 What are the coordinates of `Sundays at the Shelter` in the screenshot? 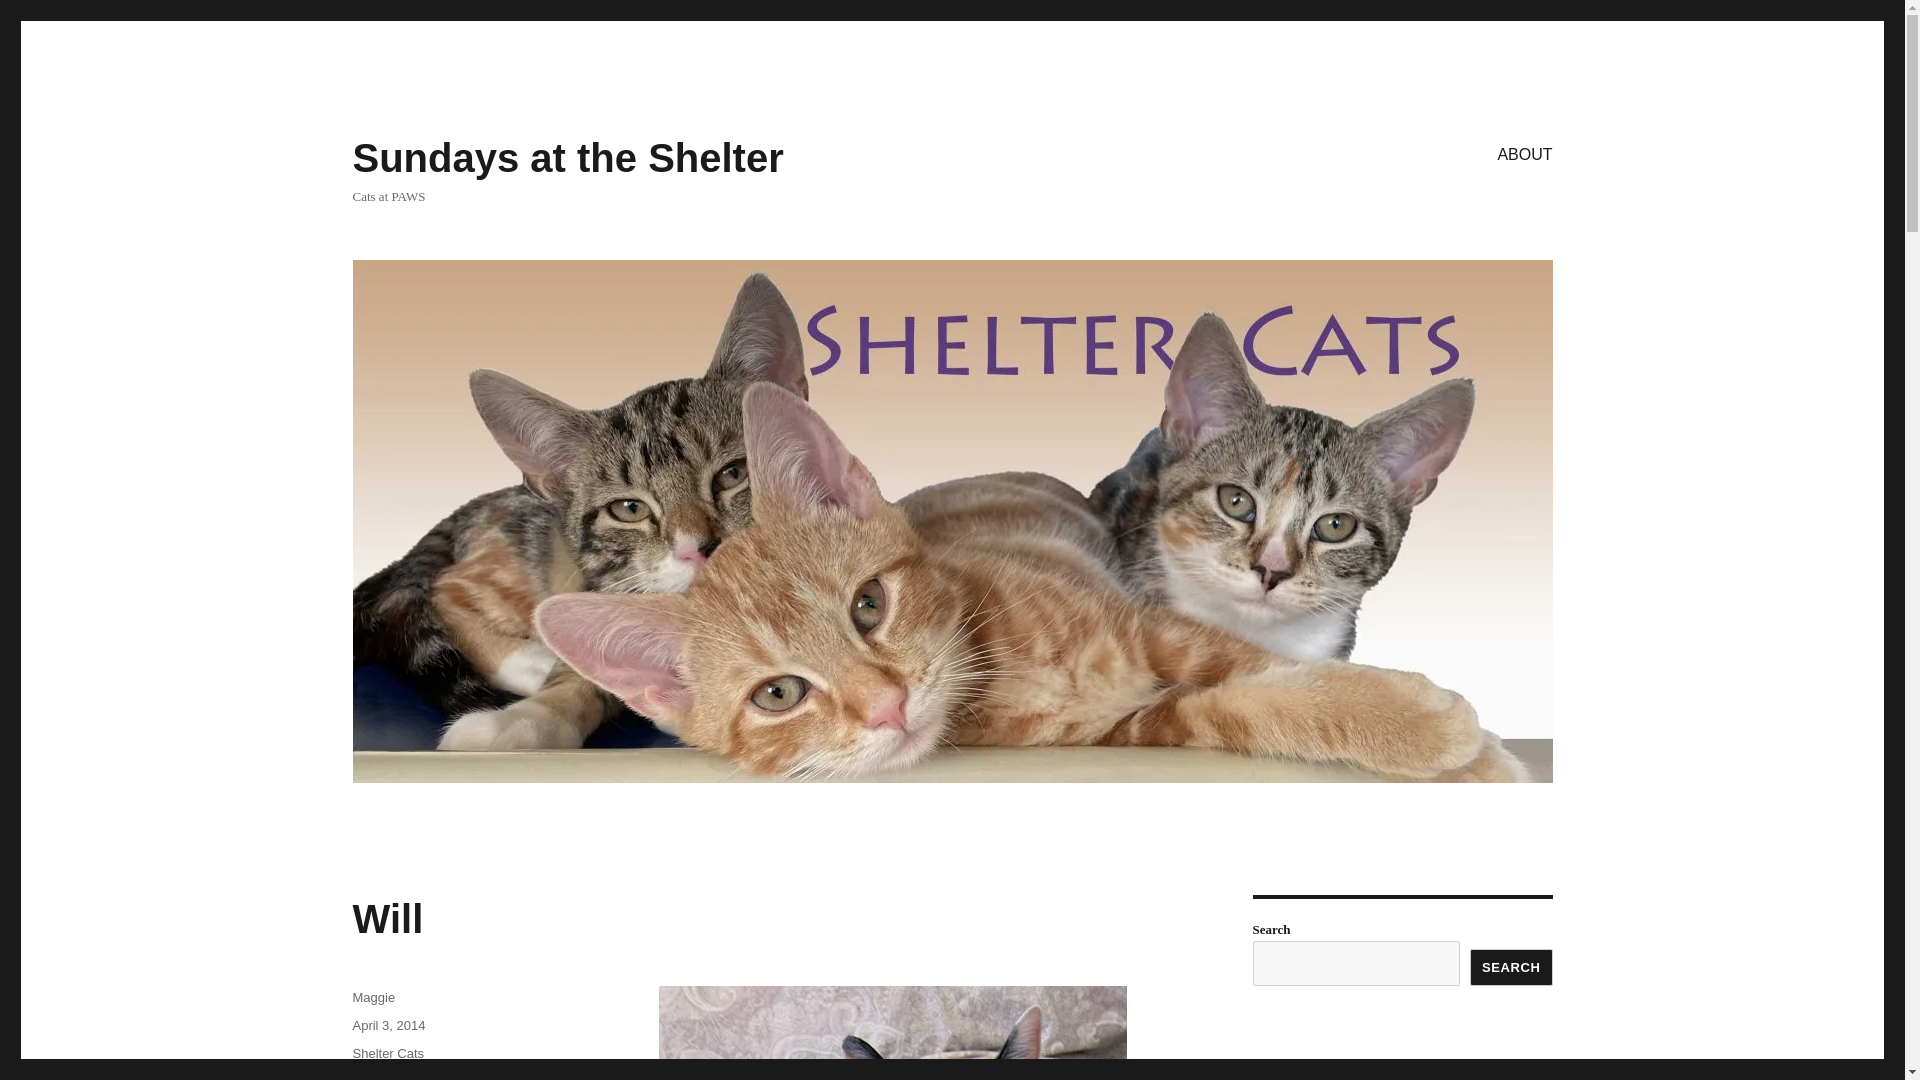 It's located at (567, 158).